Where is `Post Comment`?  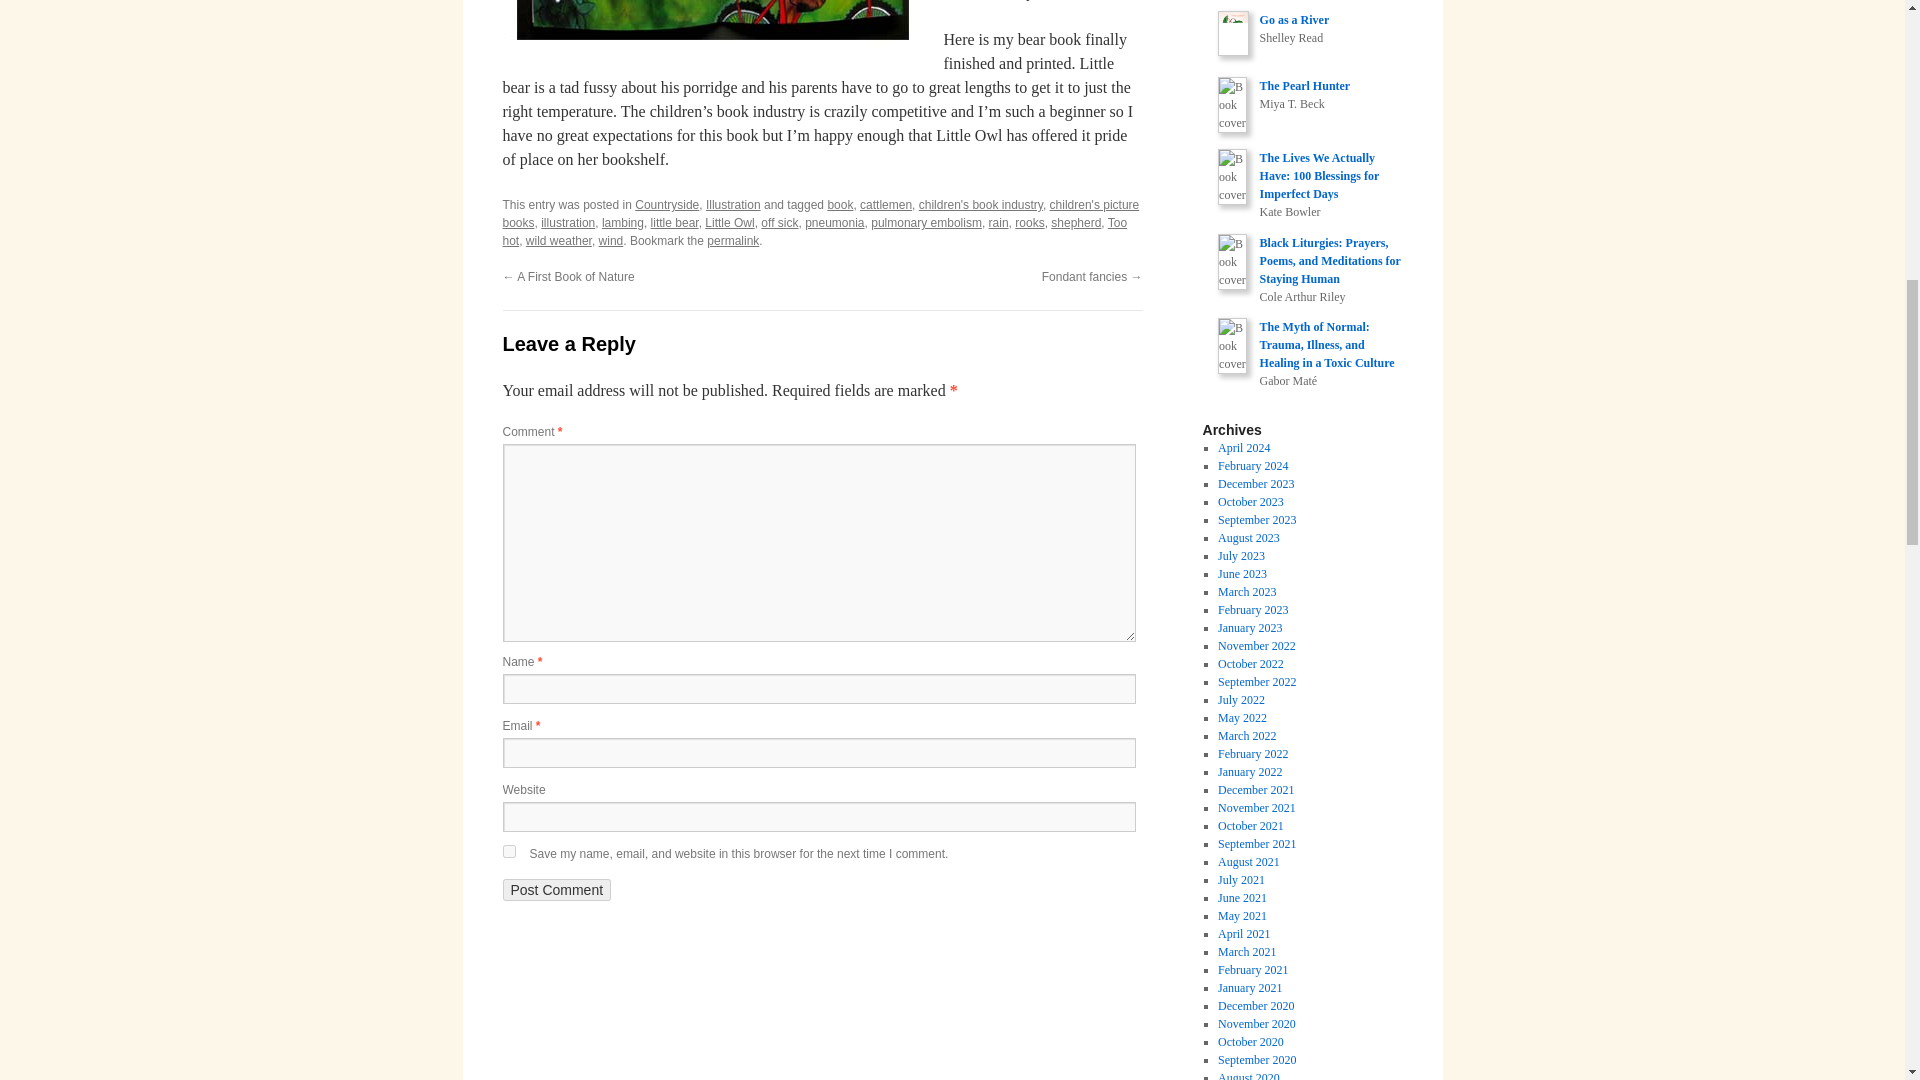 Post Comment is located at coordinates (556, 890).